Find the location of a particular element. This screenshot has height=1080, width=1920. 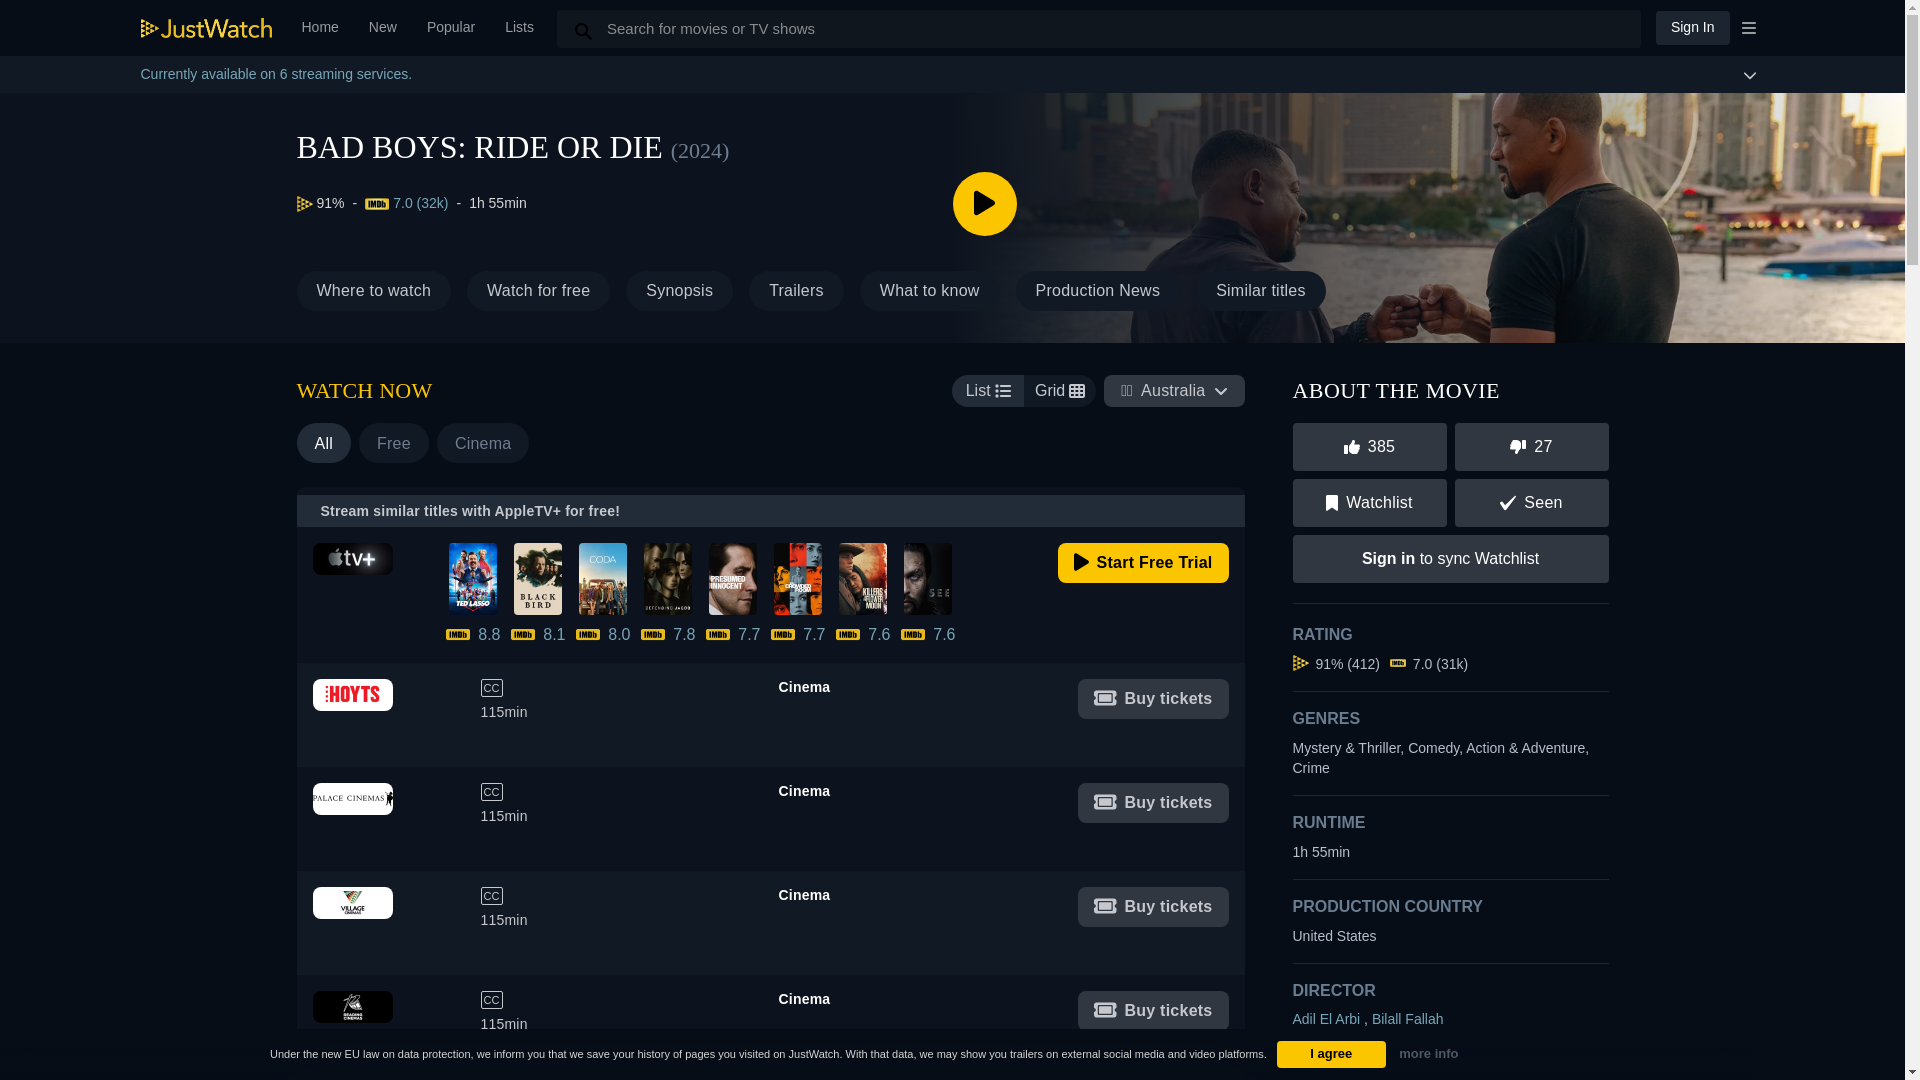

All is located at coordinates (394, 443).